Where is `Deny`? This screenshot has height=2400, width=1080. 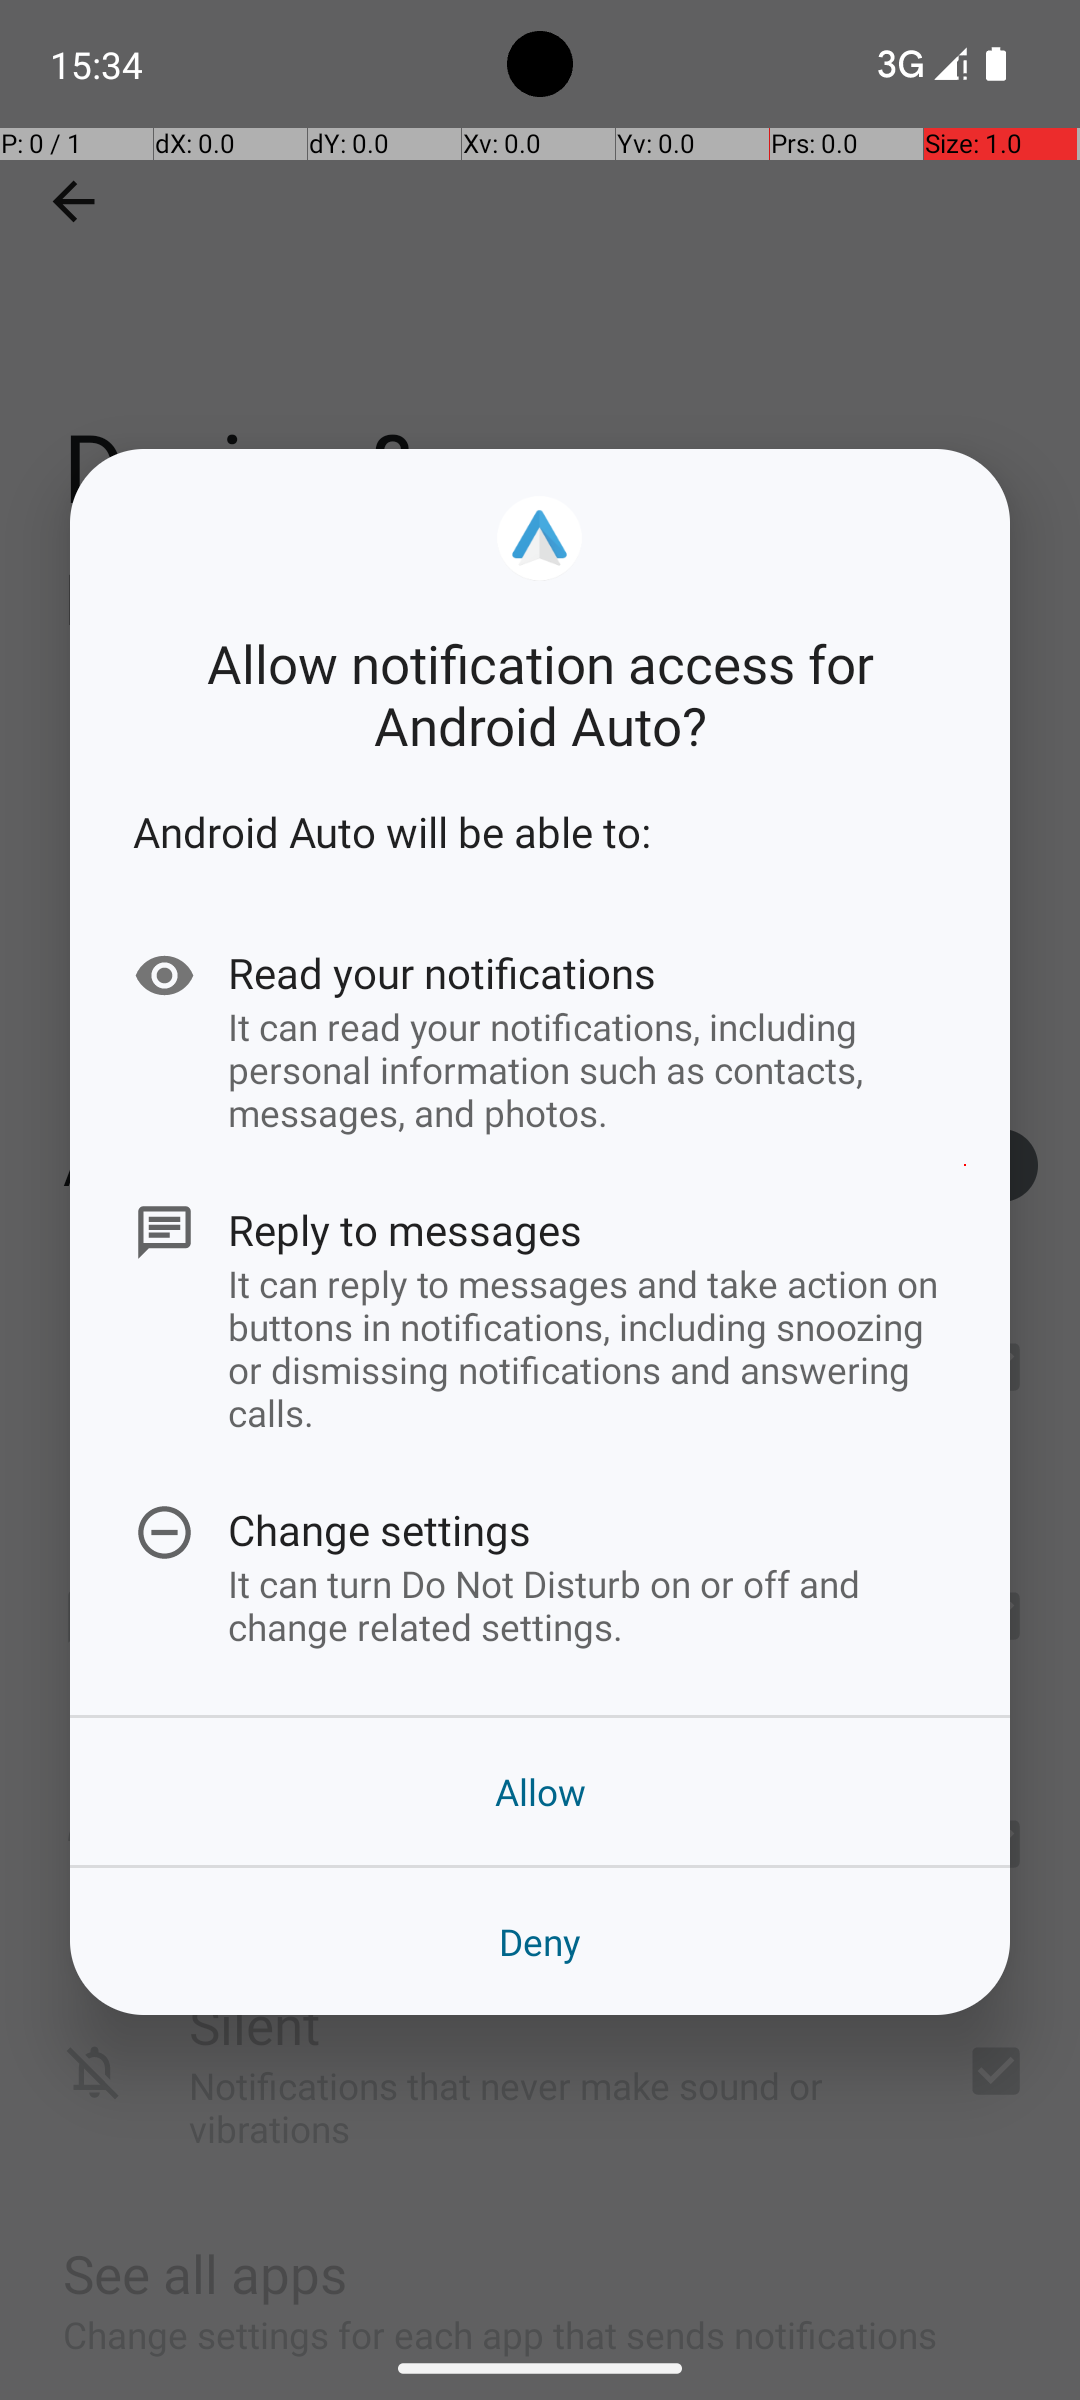
Deny is located at coordinates (540, 1942).